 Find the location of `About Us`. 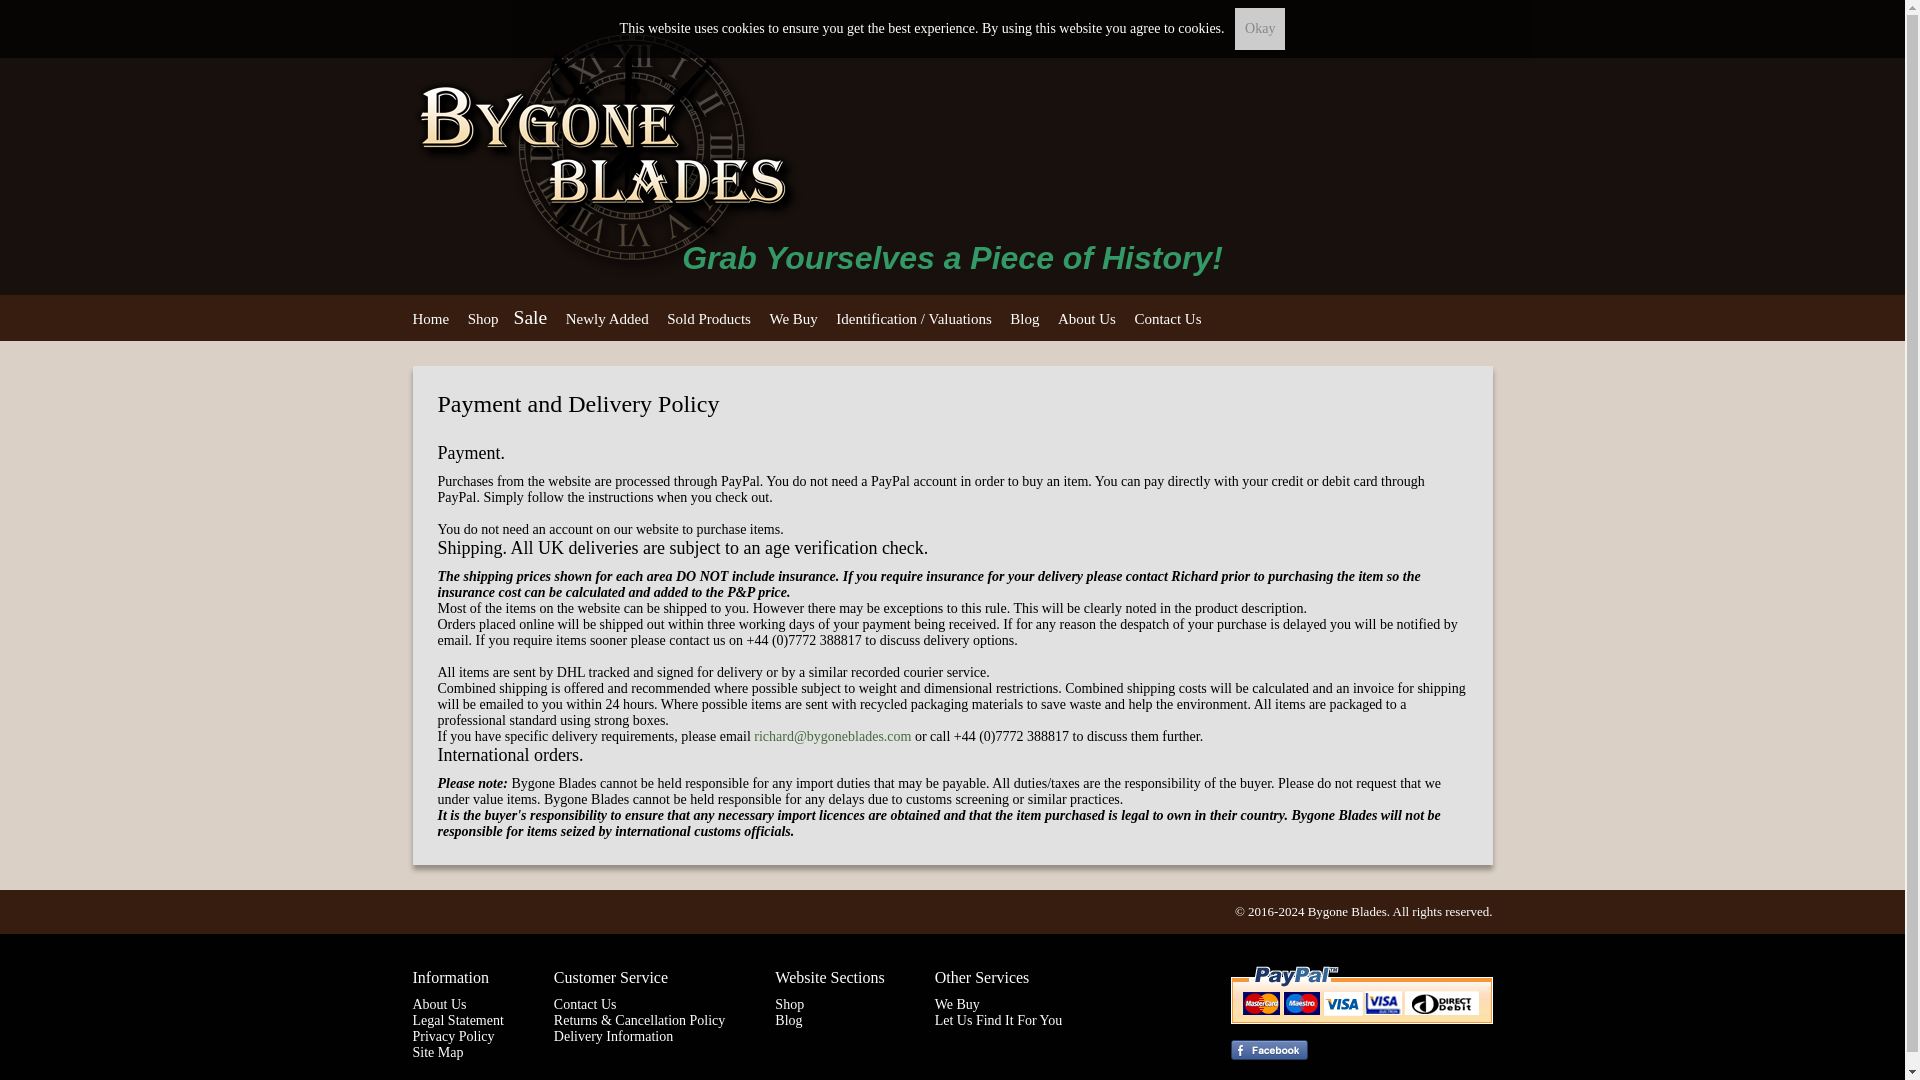

About Us is located at coordinates (439, 1004).